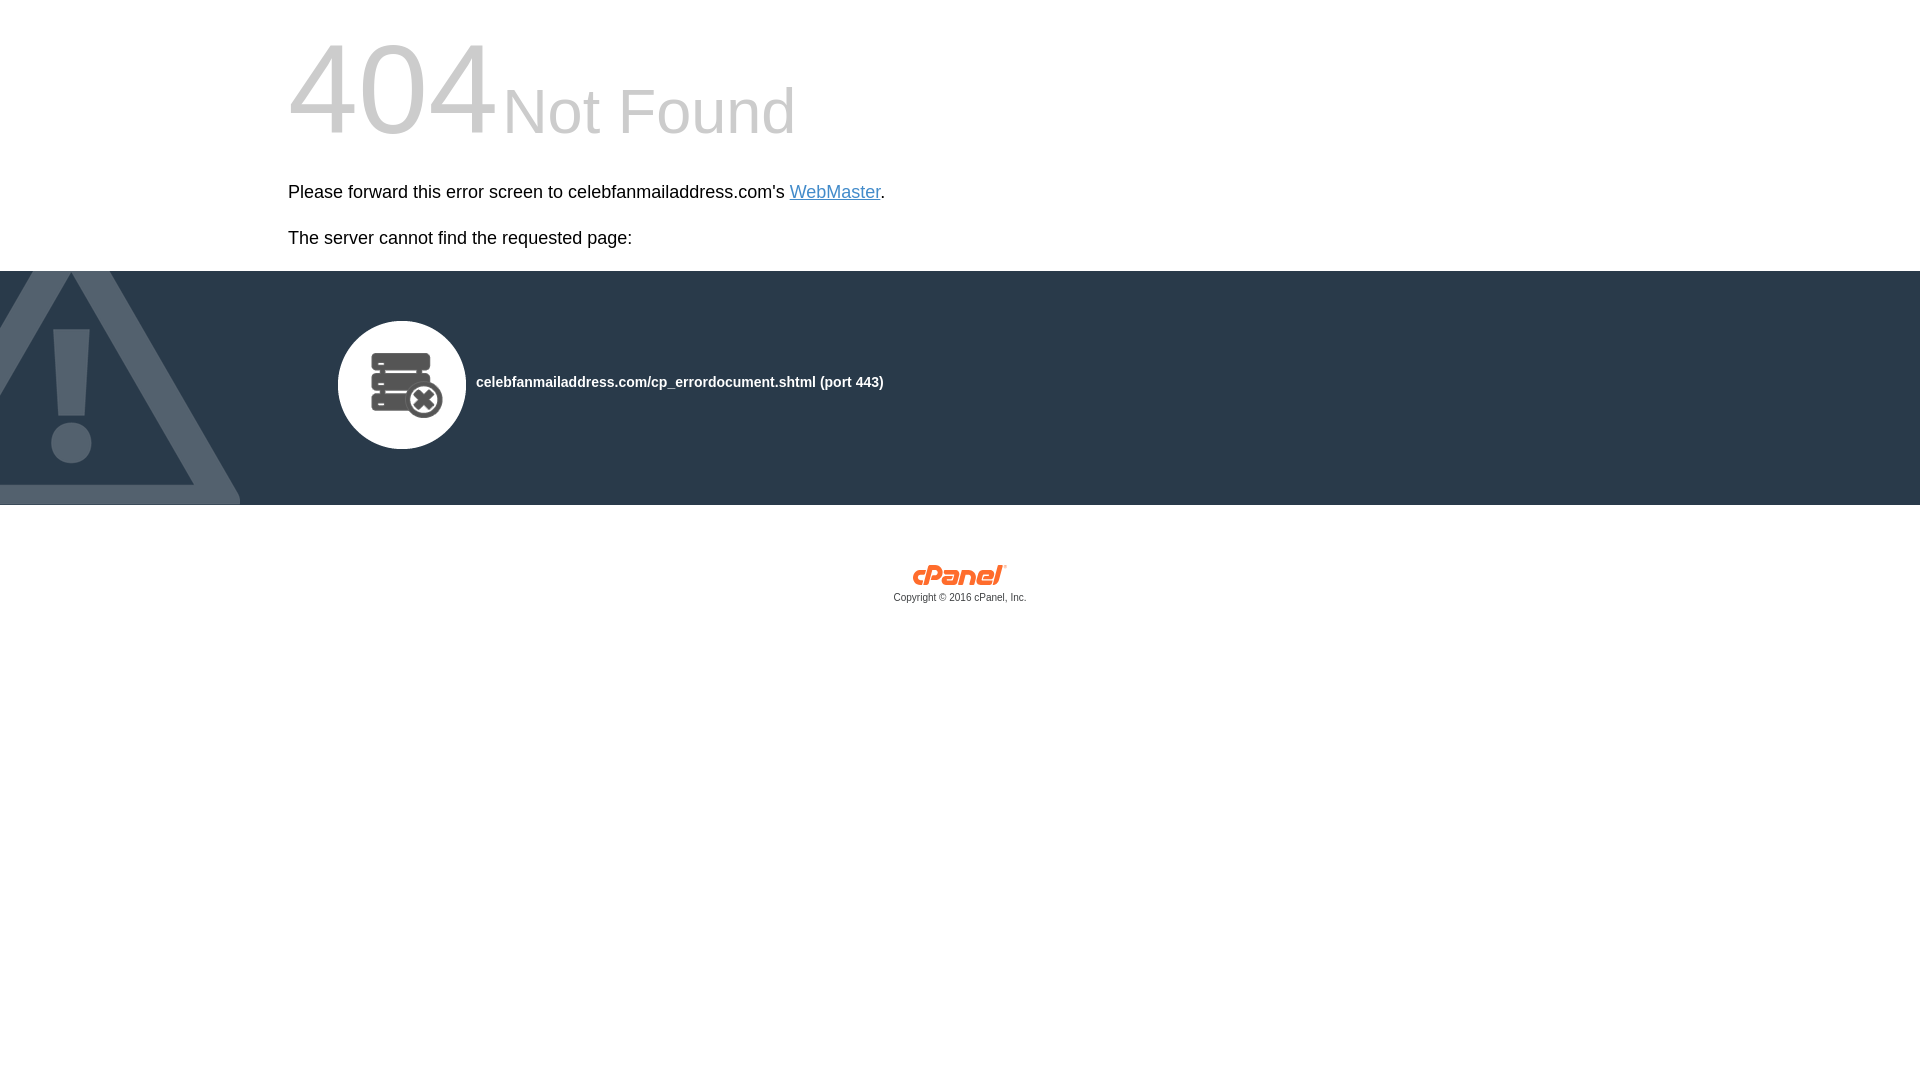  What do you see at coordinates (835, 192) in the screenshot?
I see `WebMaster` at bounding box center [835, 192].